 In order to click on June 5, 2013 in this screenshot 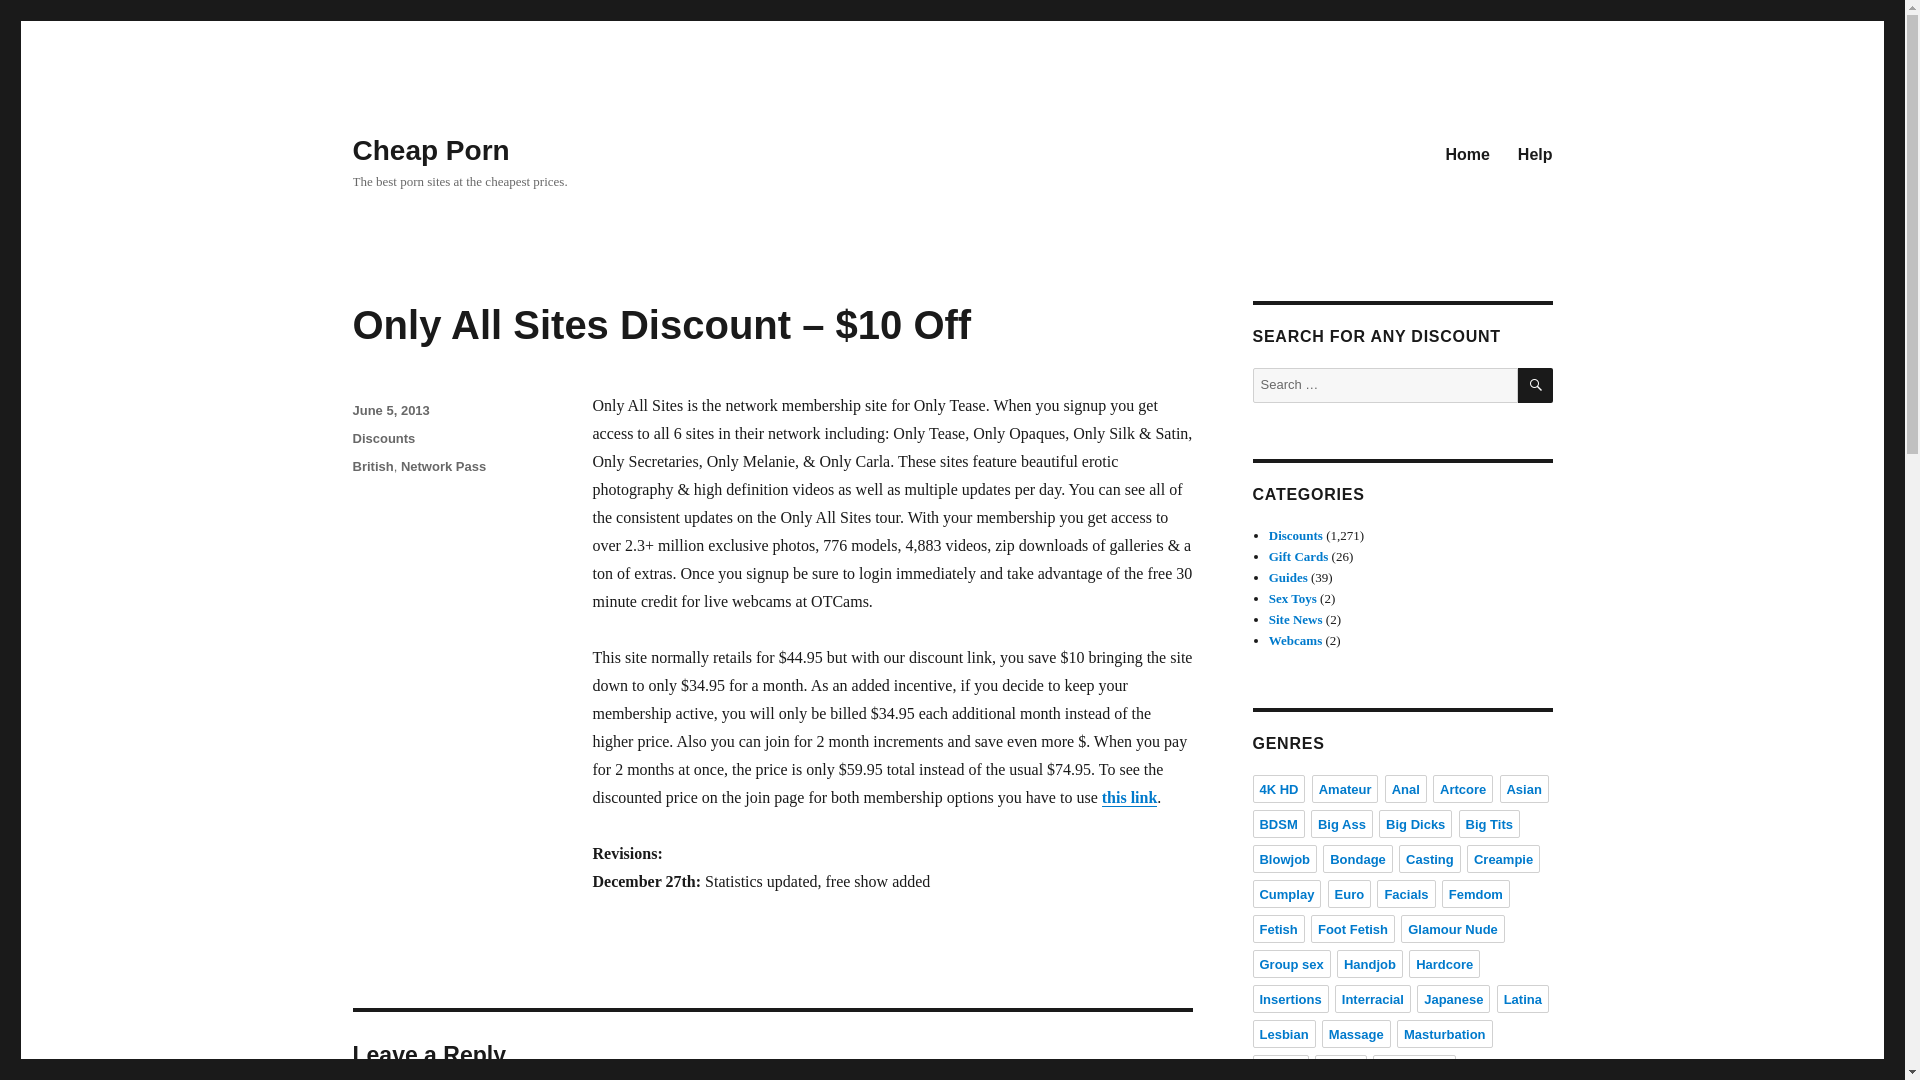, I will do `click(390, 410)`.